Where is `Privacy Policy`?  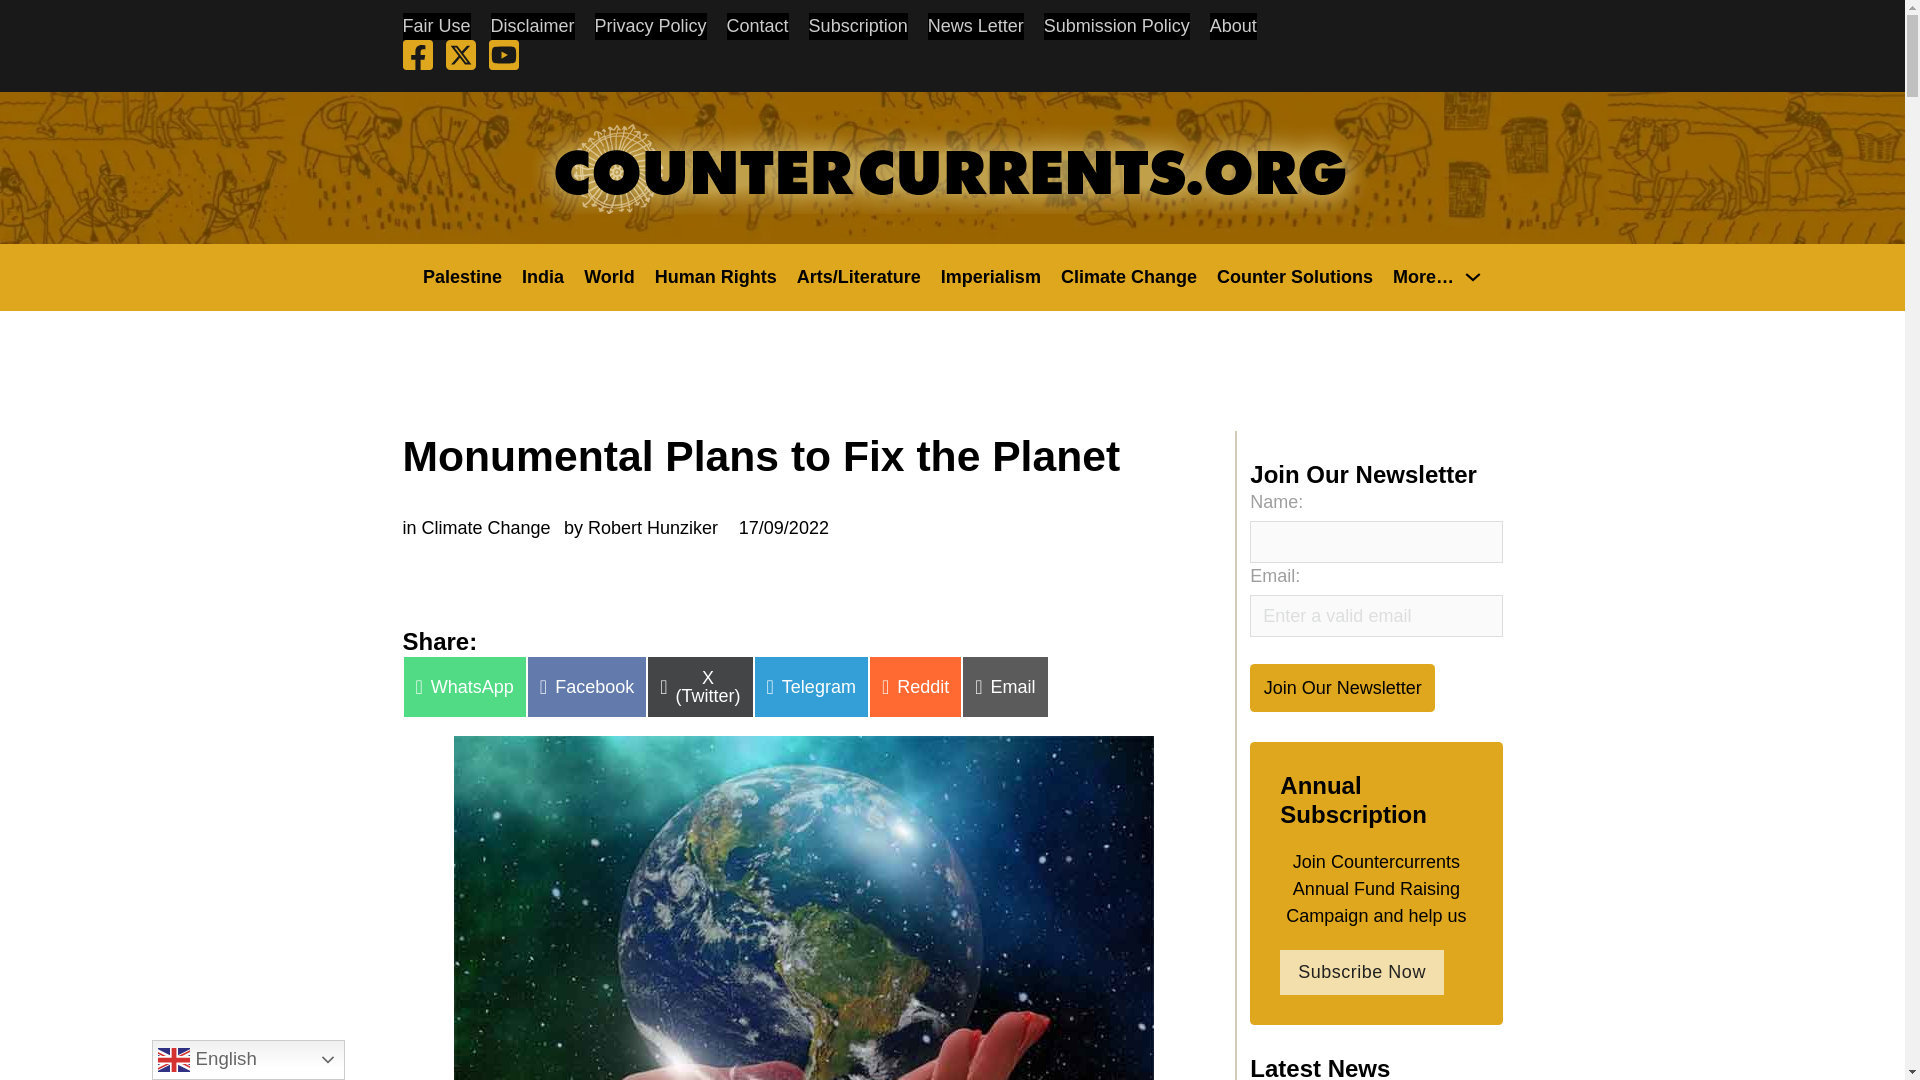
Privacy Policy is located at coordinates (650, 26).